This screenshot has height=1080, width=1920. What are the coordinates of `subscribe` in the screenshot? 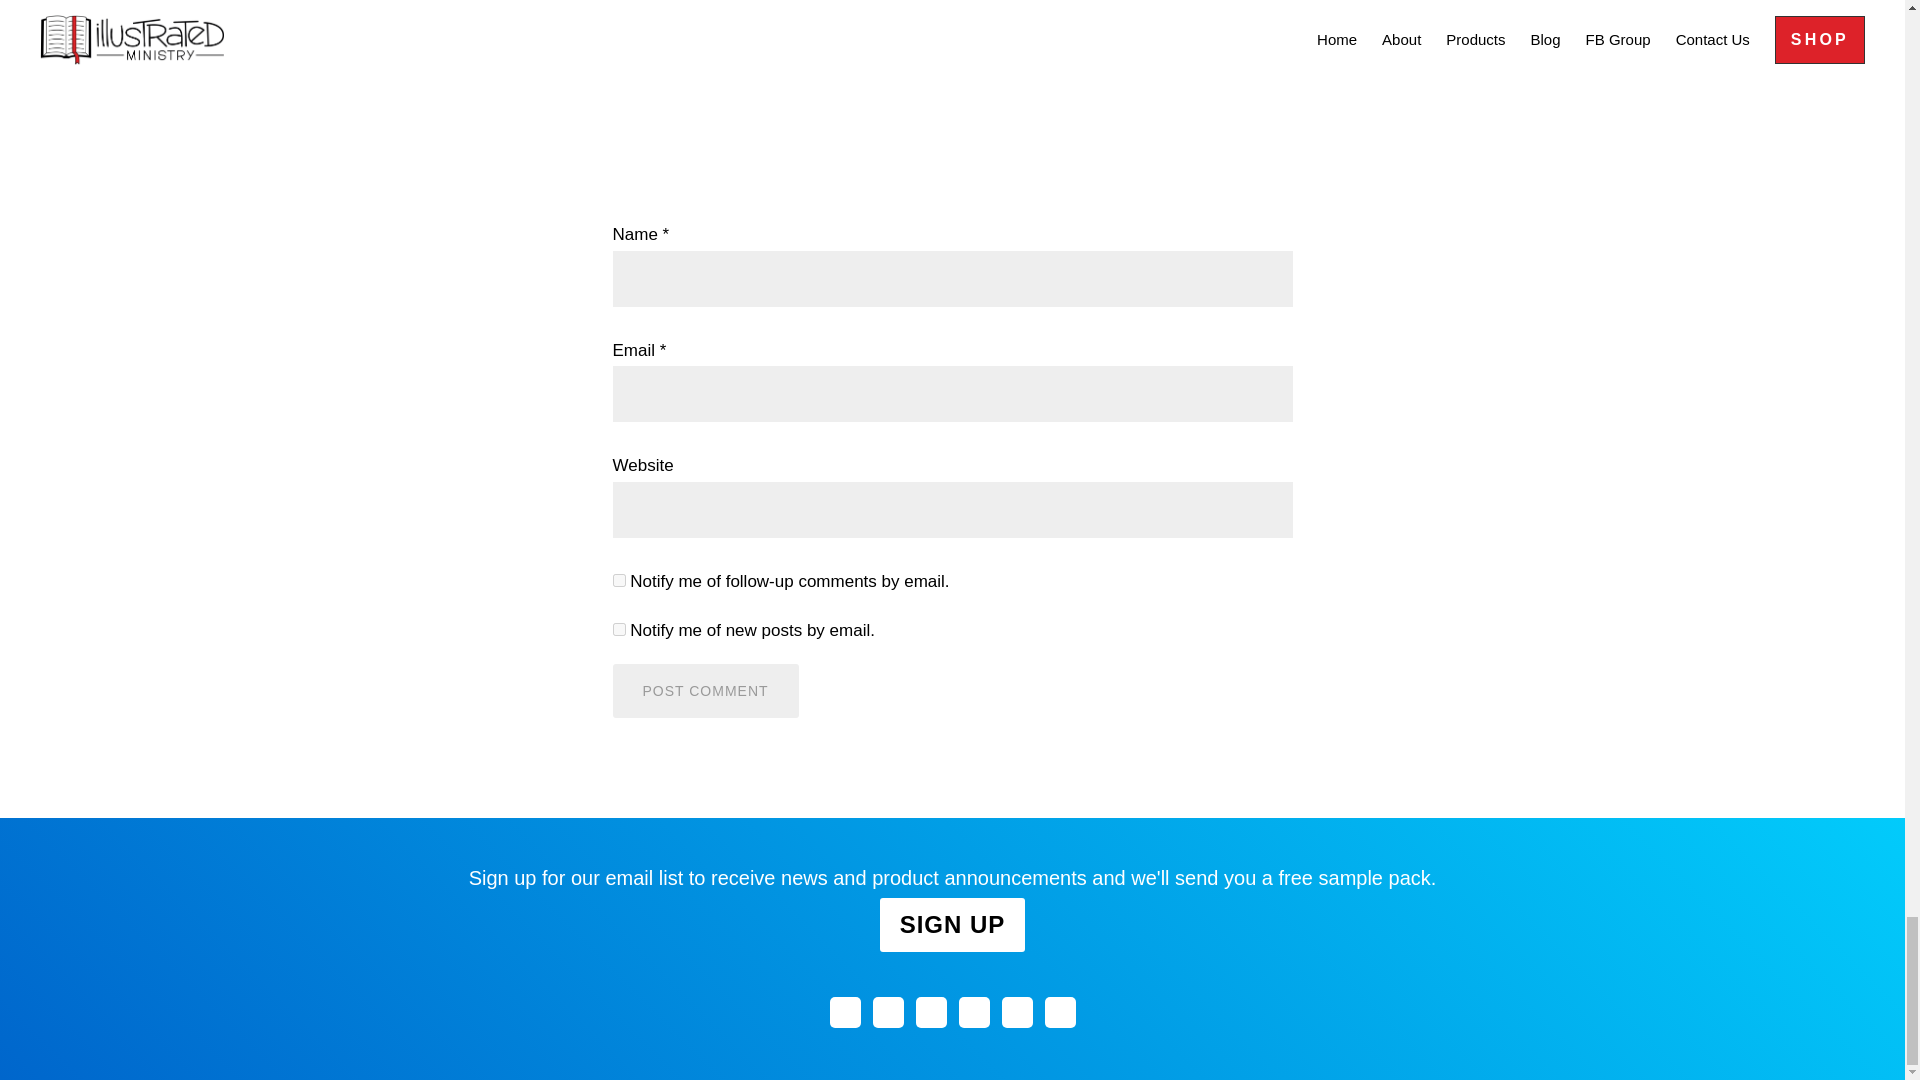 It's located at (618, 580).